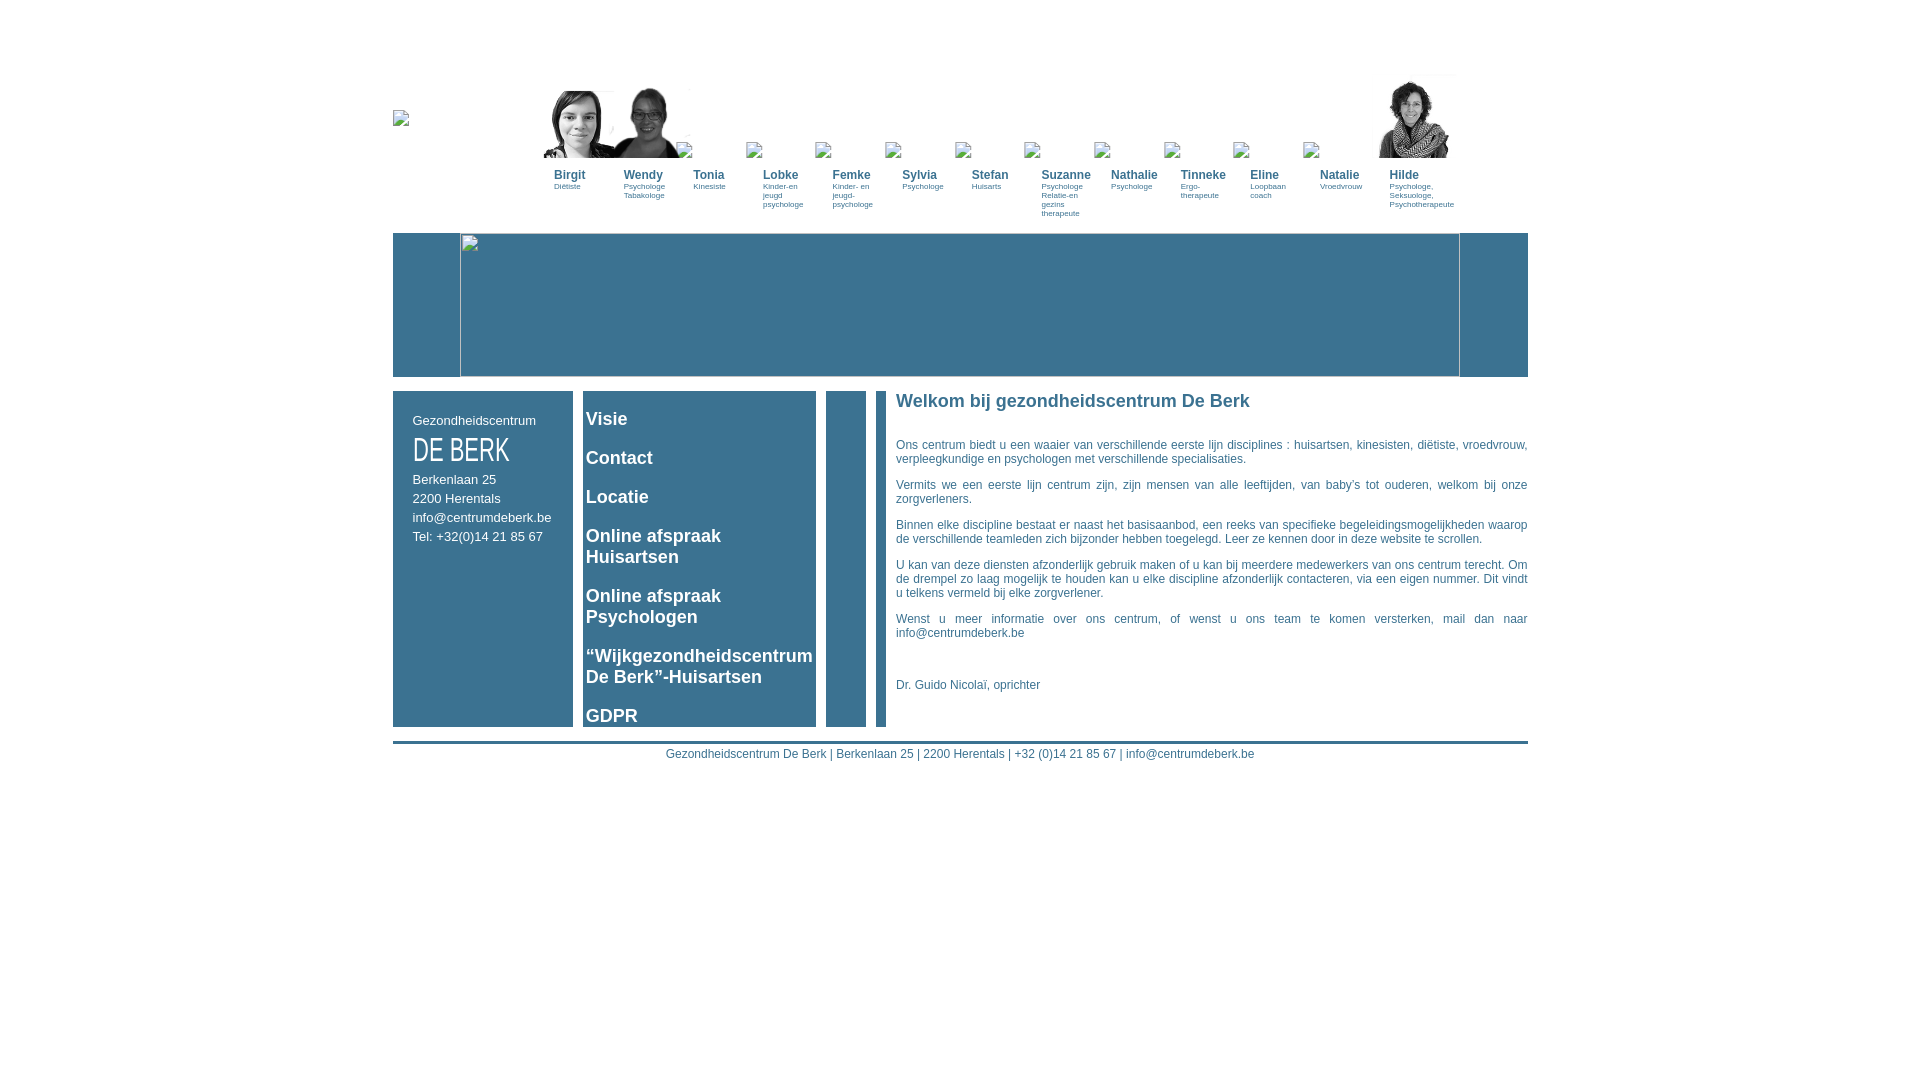 Image resolution: width=1920 pixels, height=1080 pixels. I want to click on Femke
Kinder- en jeugd-psychologe, so click(858, 114).